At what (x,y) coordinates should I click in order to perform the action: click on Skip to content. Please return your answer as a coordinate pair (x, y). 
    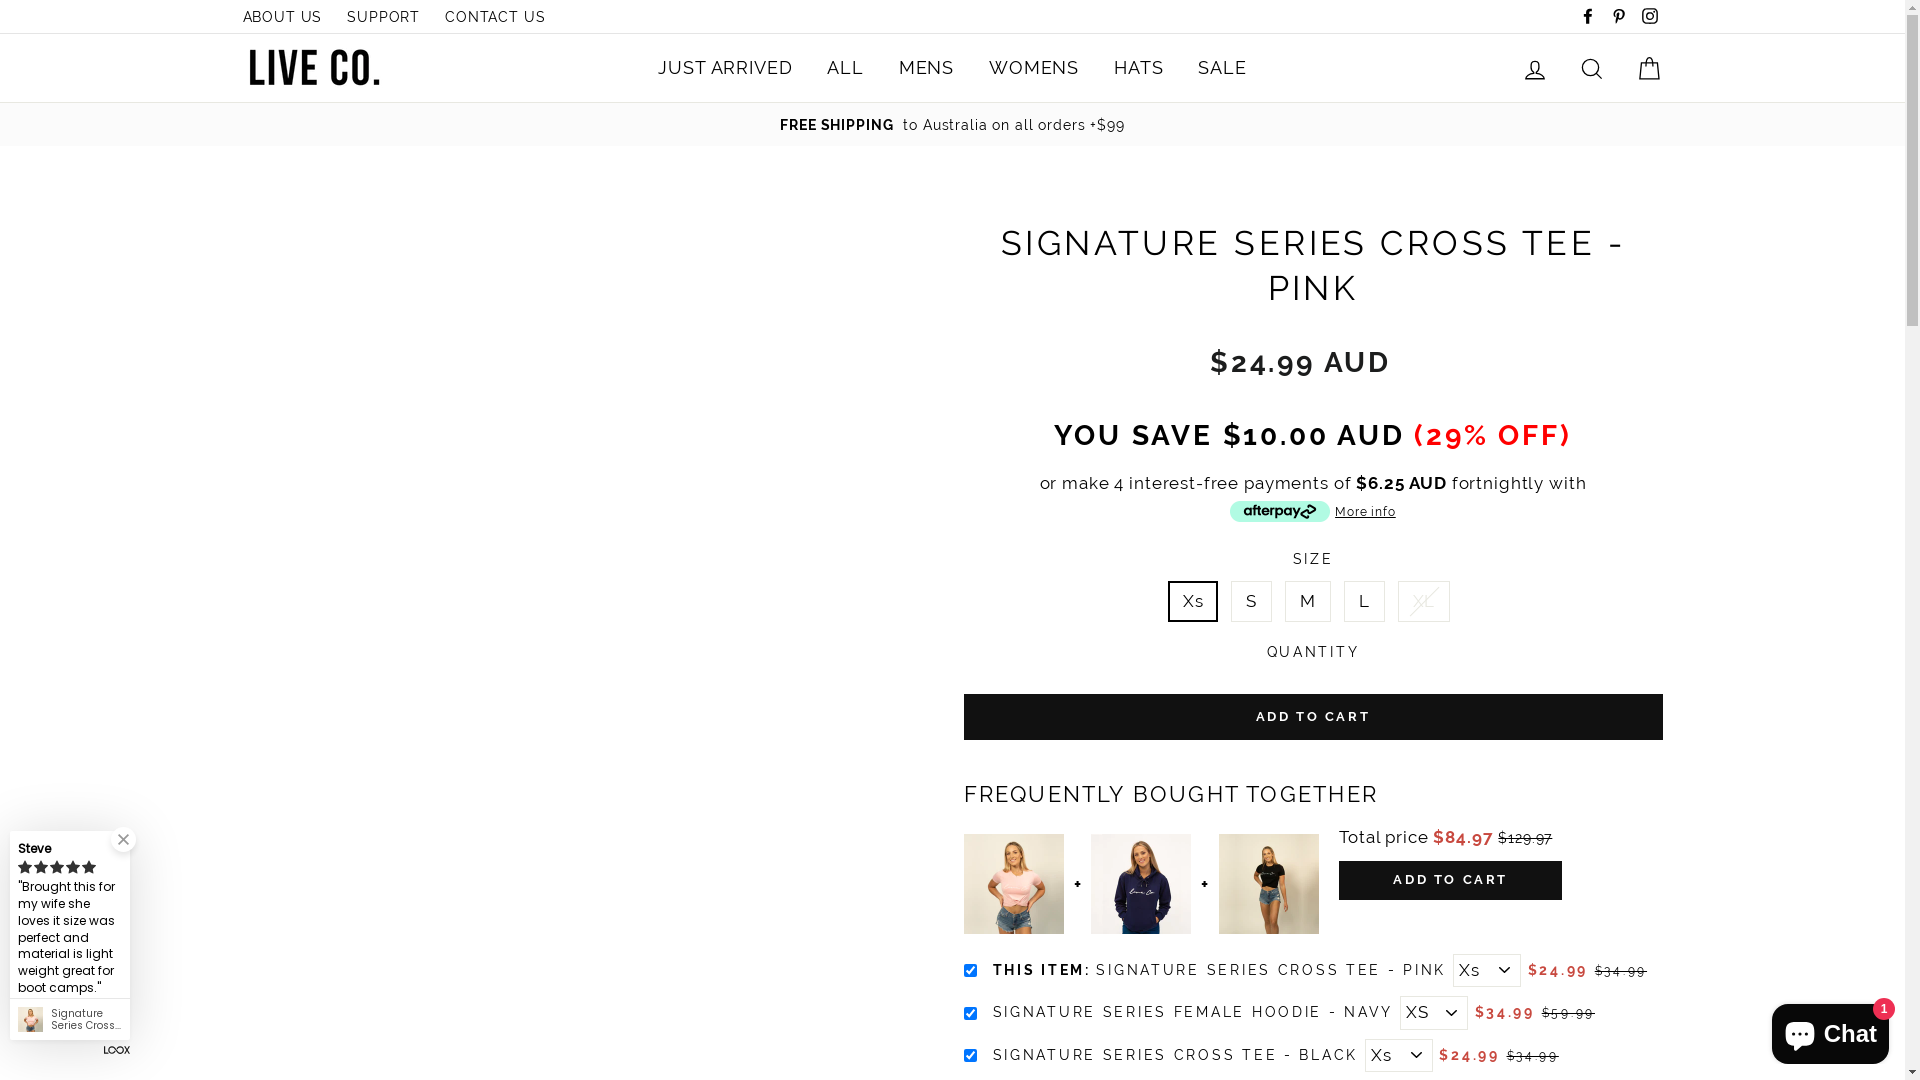
    Looking at the image, I should click on (0, 0).